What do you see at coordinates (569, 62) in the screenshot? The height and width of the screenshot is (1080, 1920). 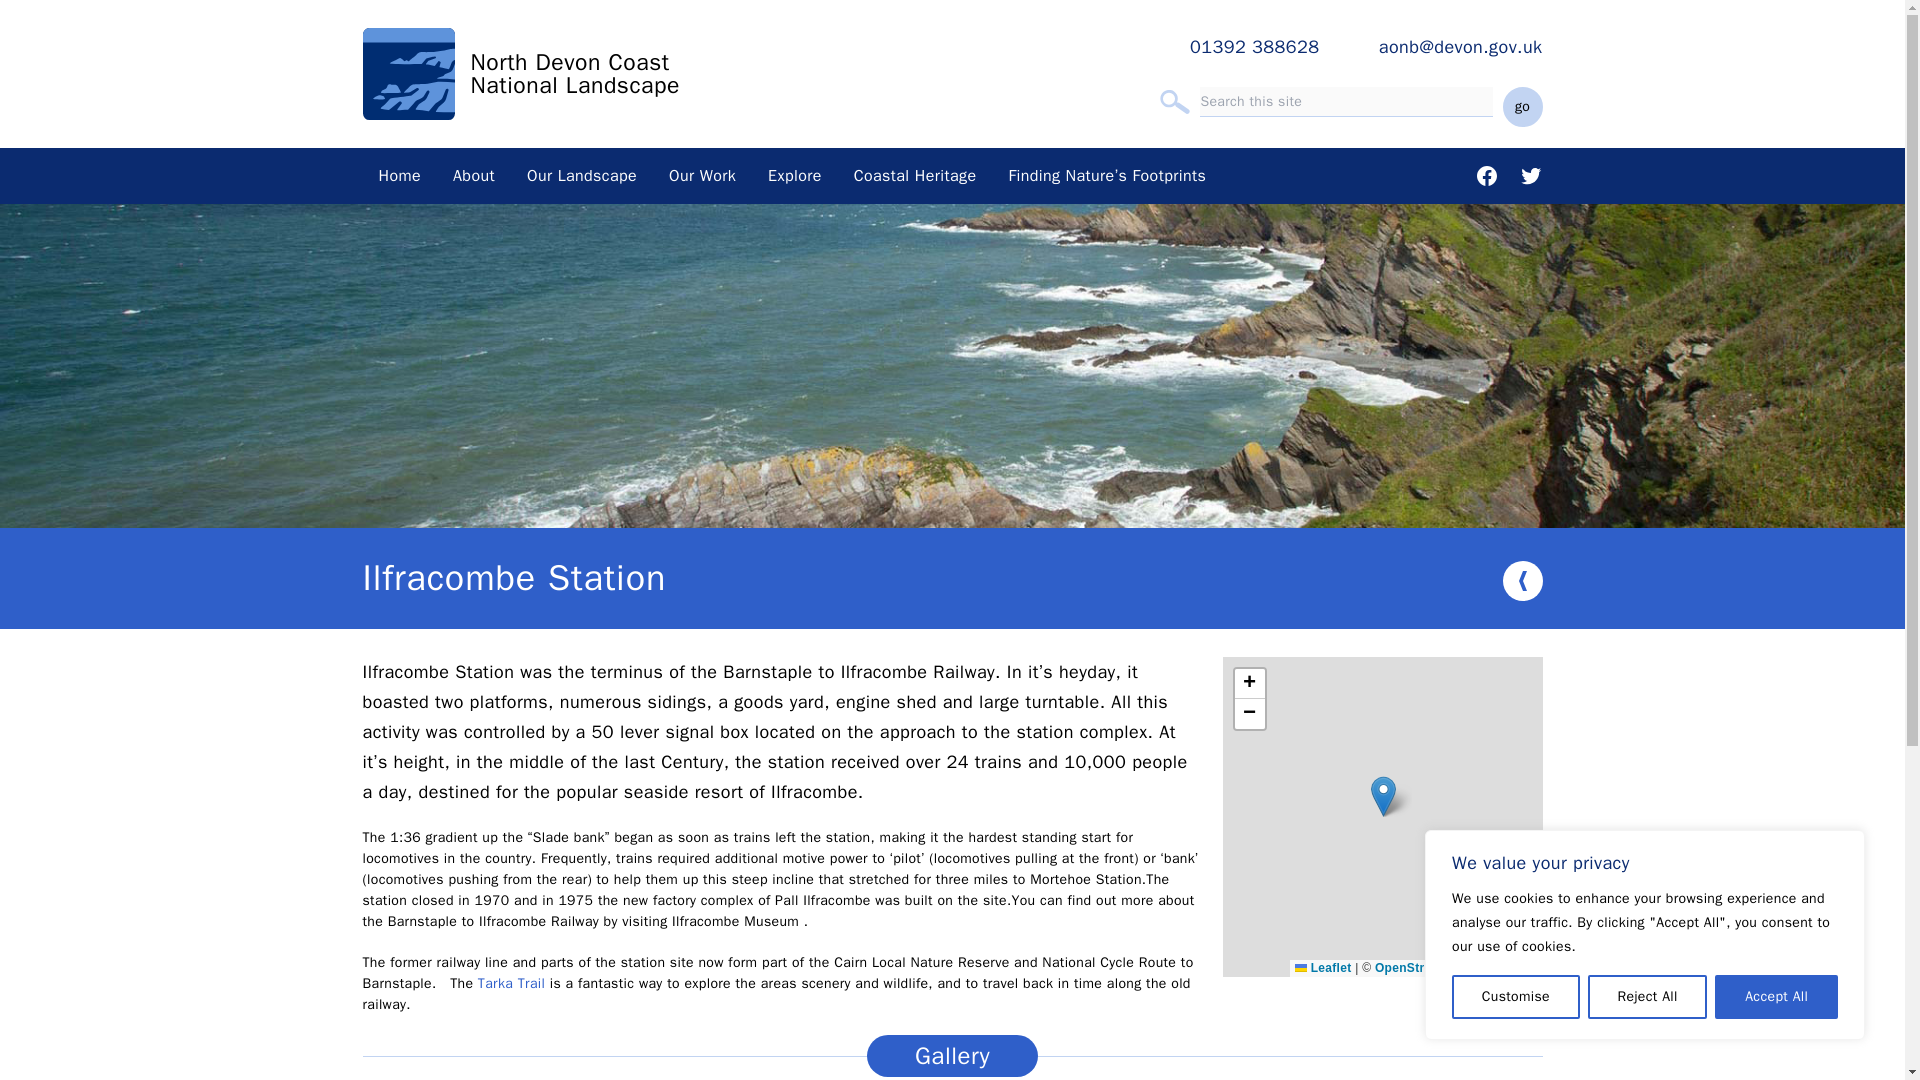 I see `North Devon Coast` at bounding box center [569, 62].